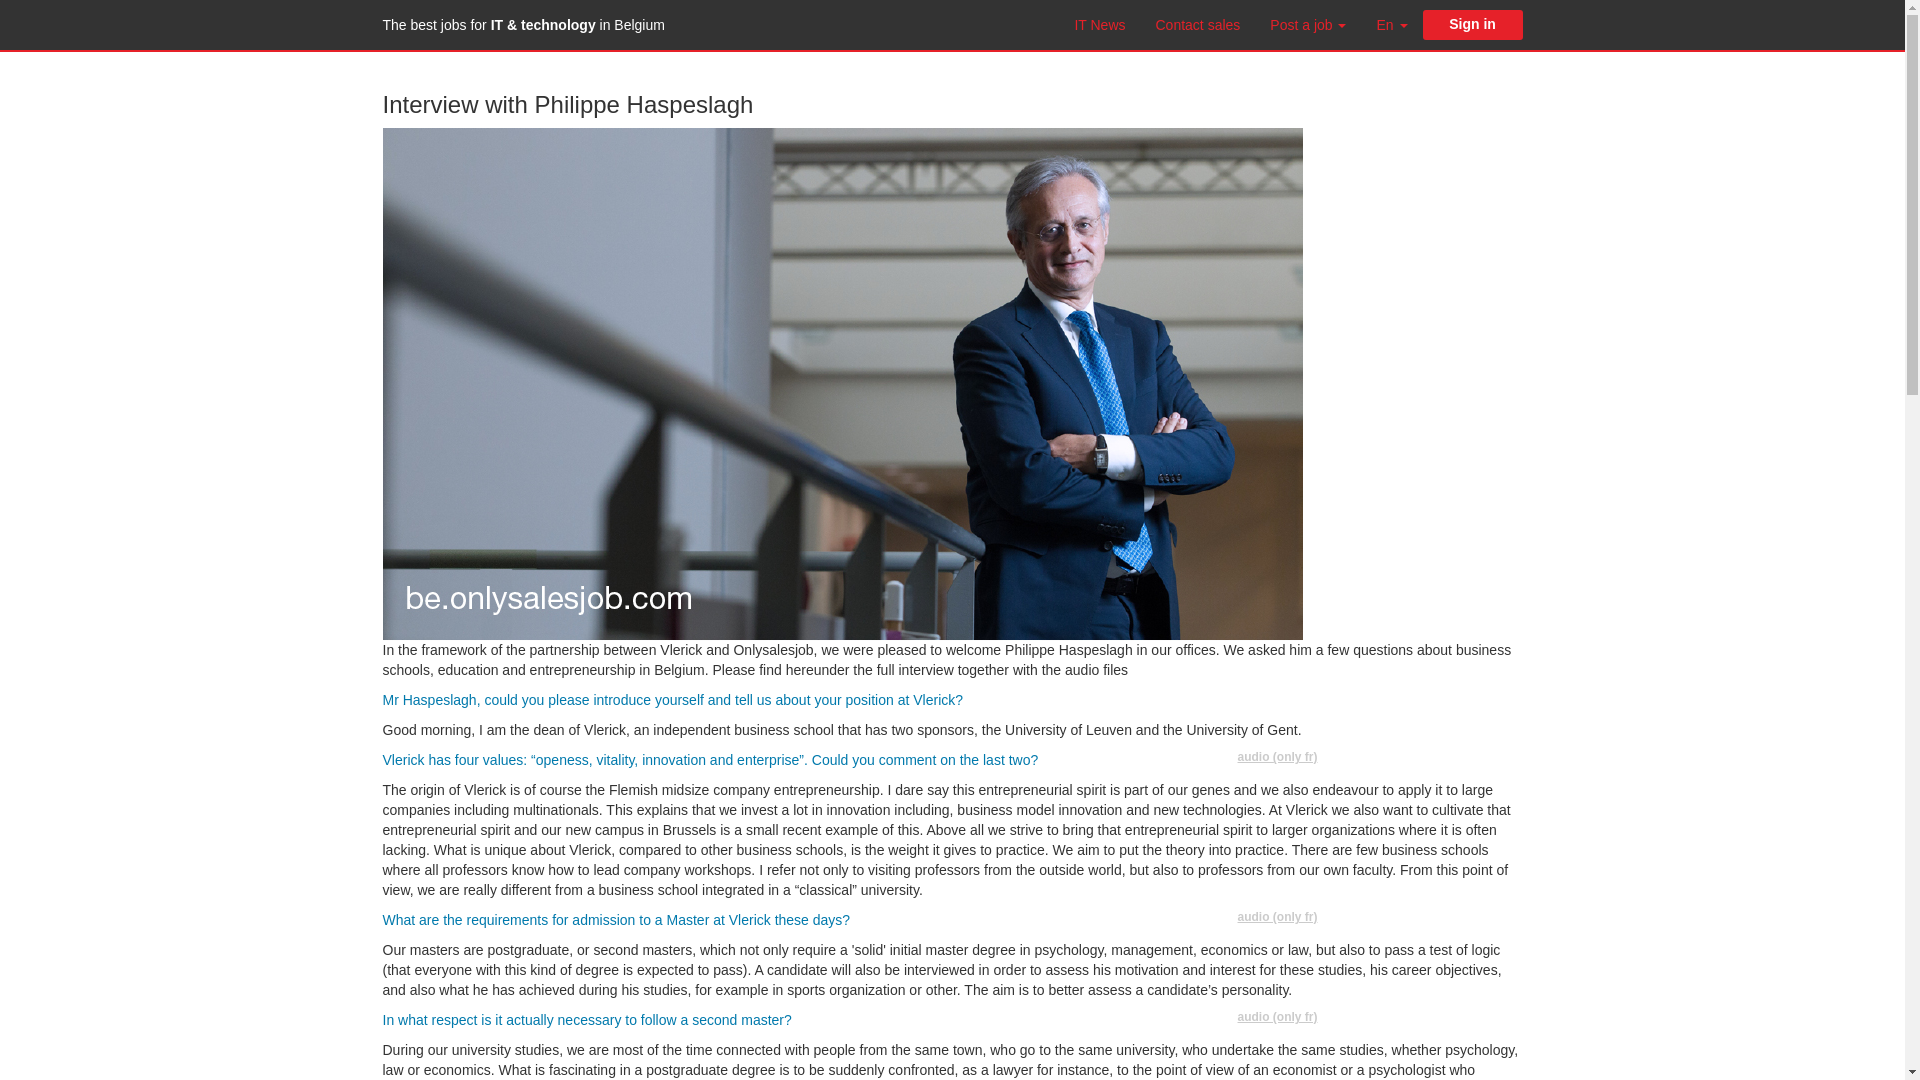  I want to click on IT News, so click(1100, 24).